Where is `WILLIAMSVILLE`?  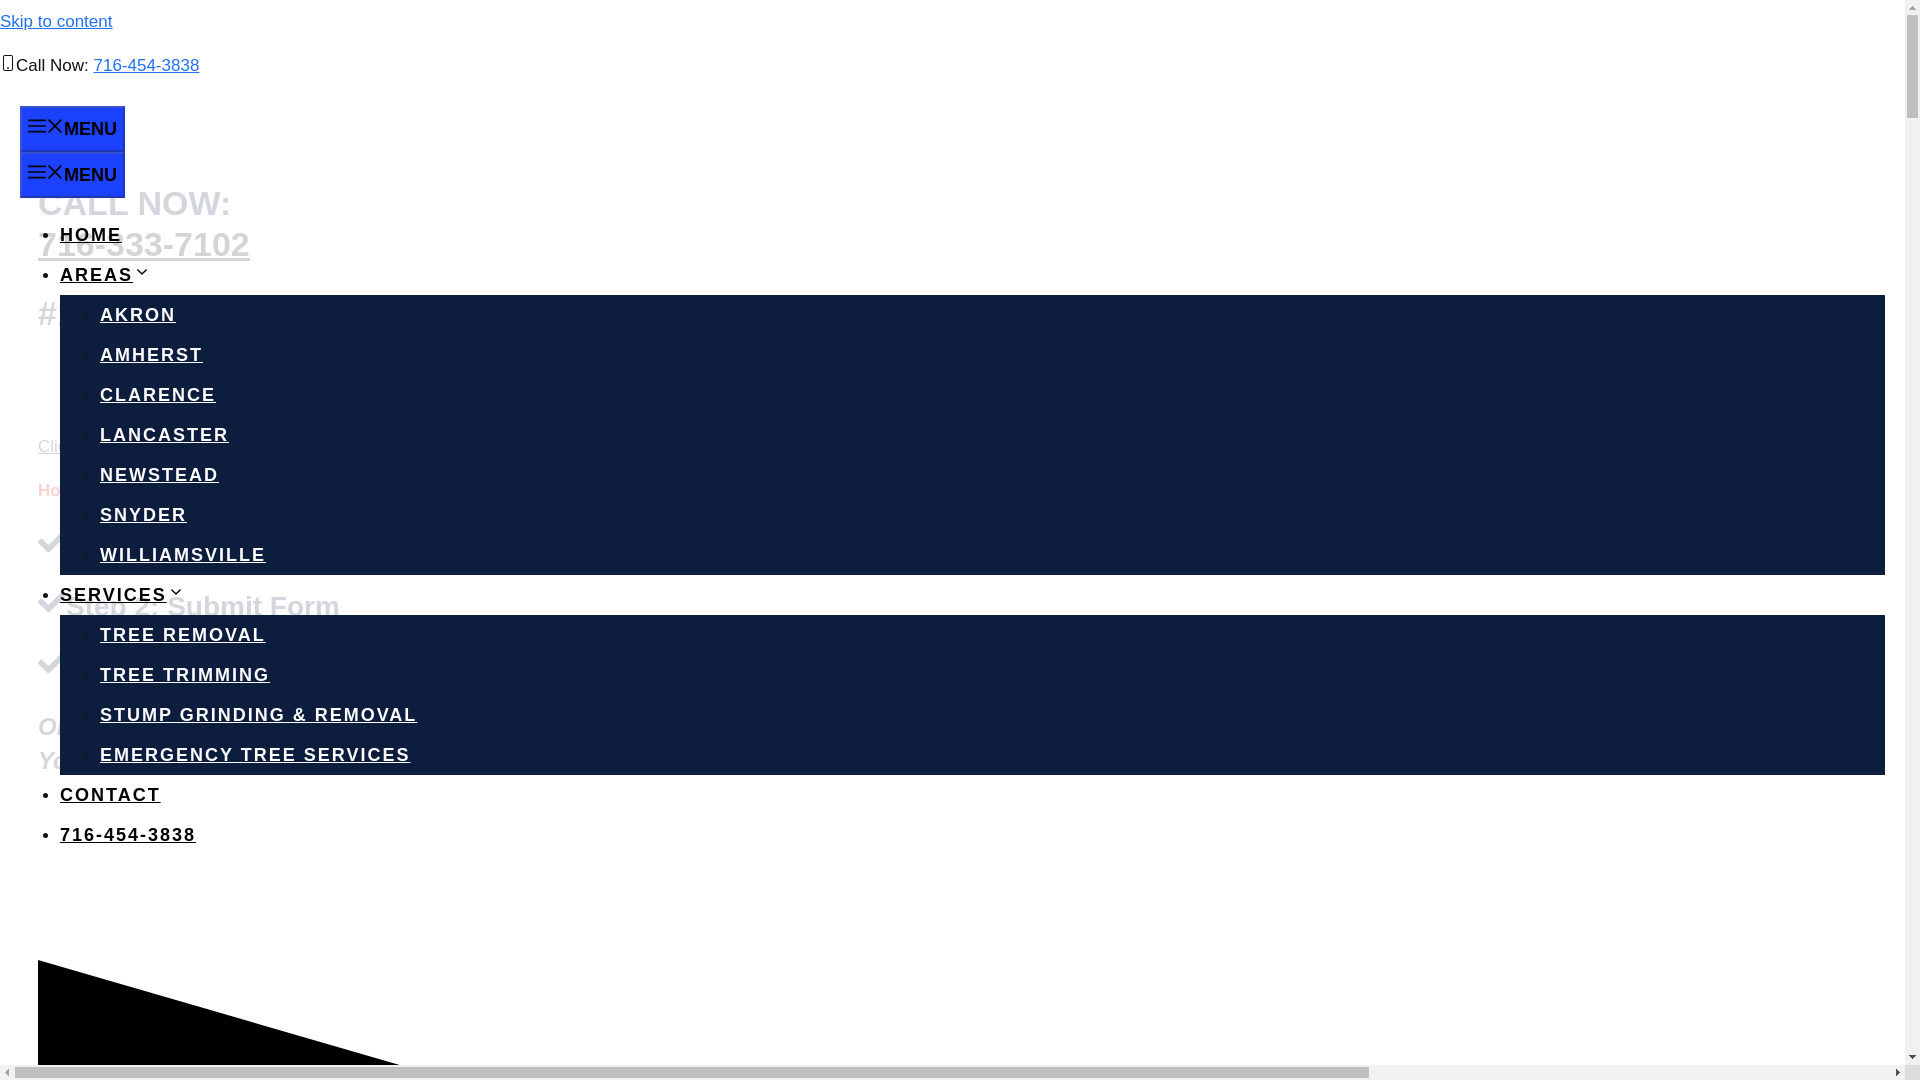 WILLIAMSVILLE is located at coordinates (182, 554).